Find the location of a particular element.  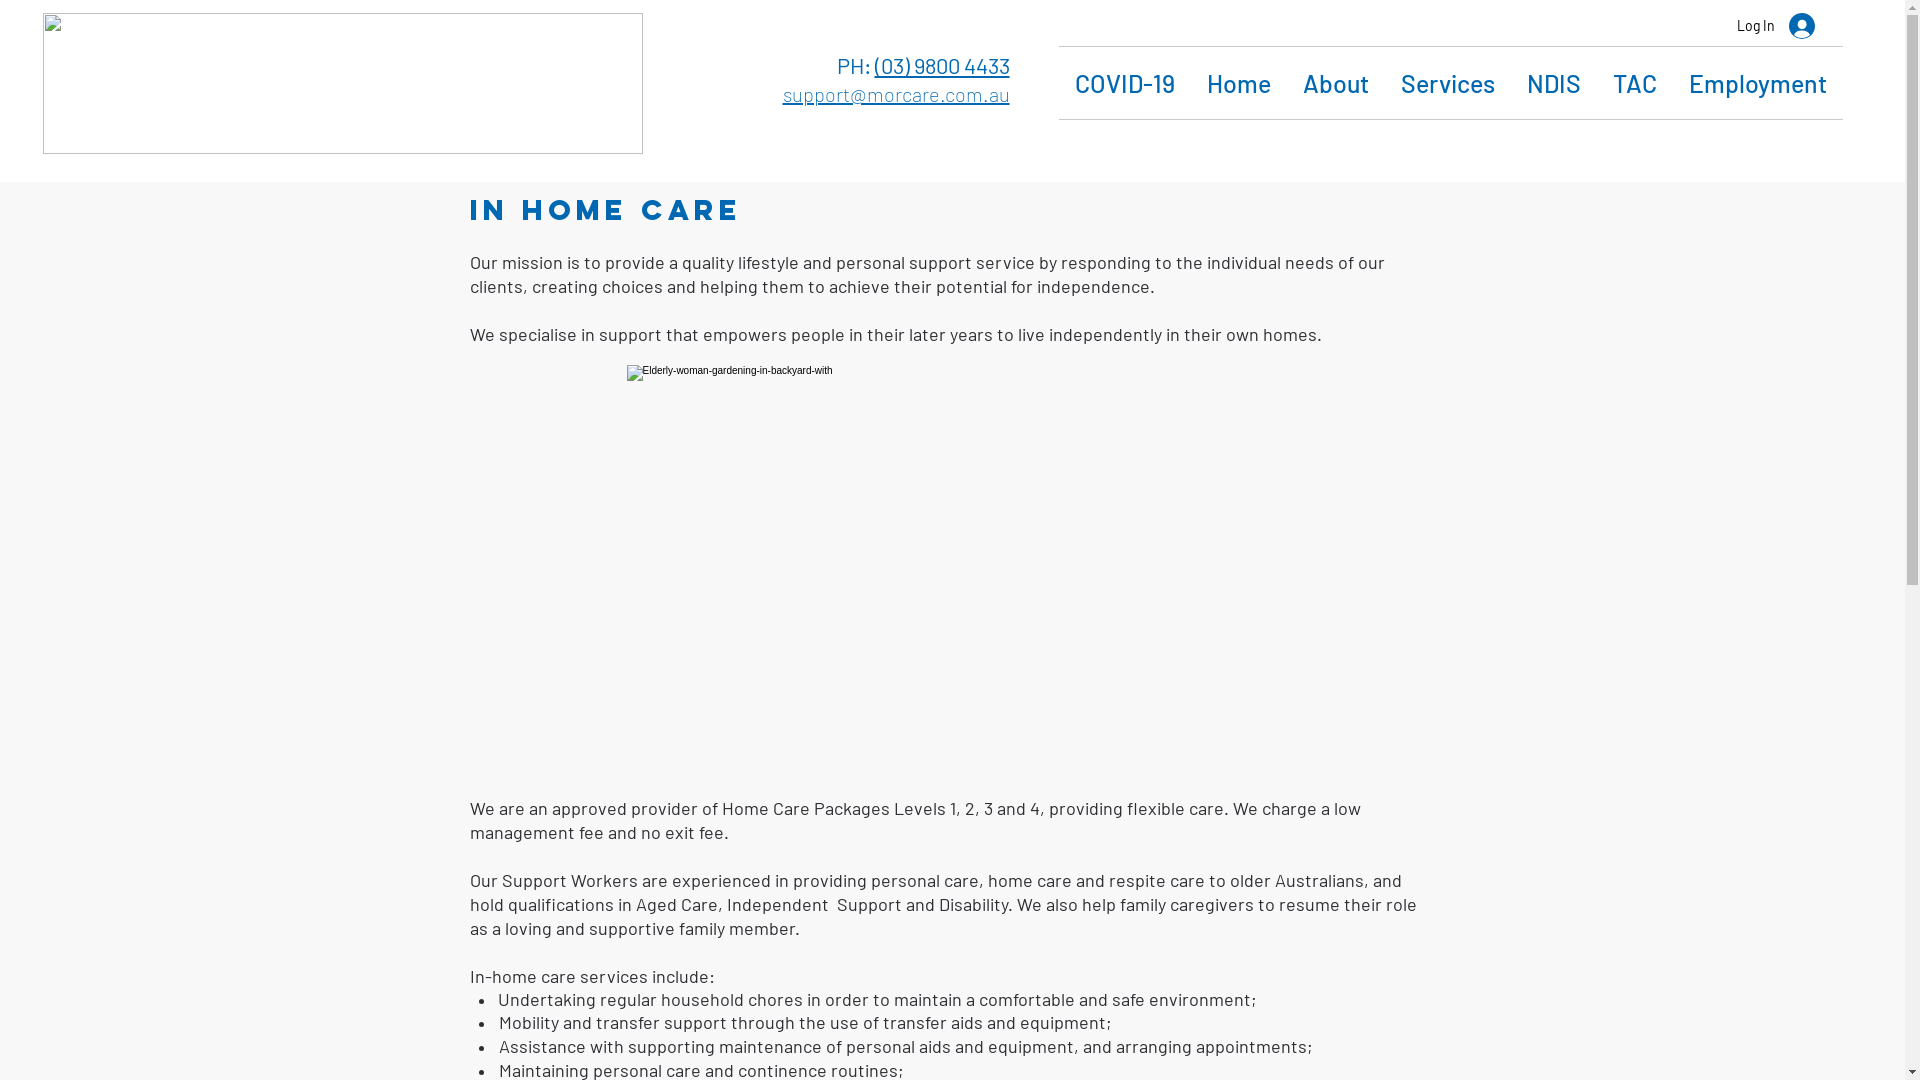

support@morcare.com.au is located at coordinates (896, 97).